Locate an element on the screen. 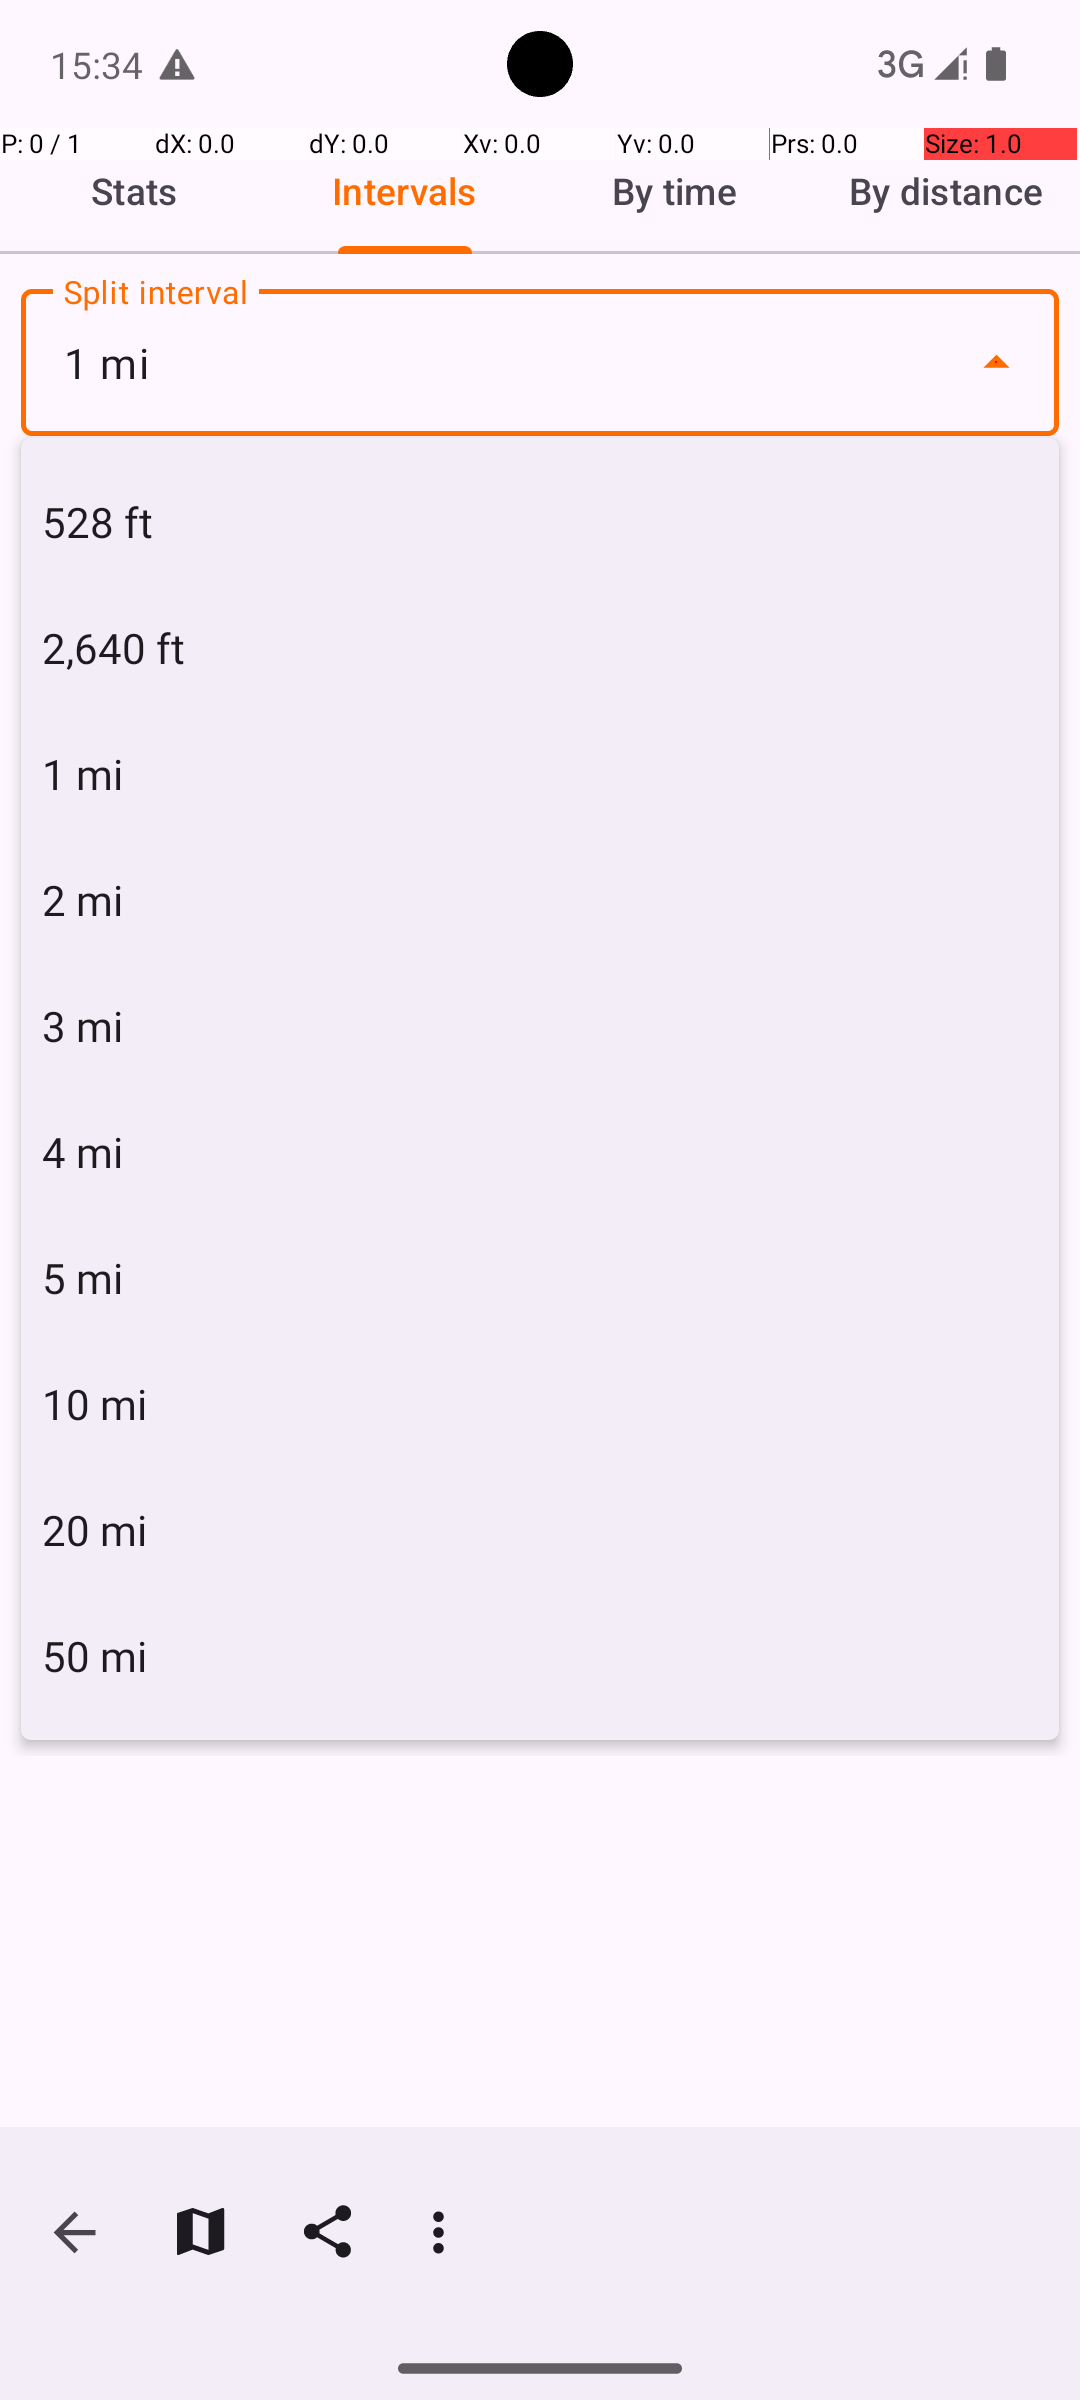 The width and height of the screenshot is (1080, 2400). 0.0 mph is located at coordinates (540, 626).